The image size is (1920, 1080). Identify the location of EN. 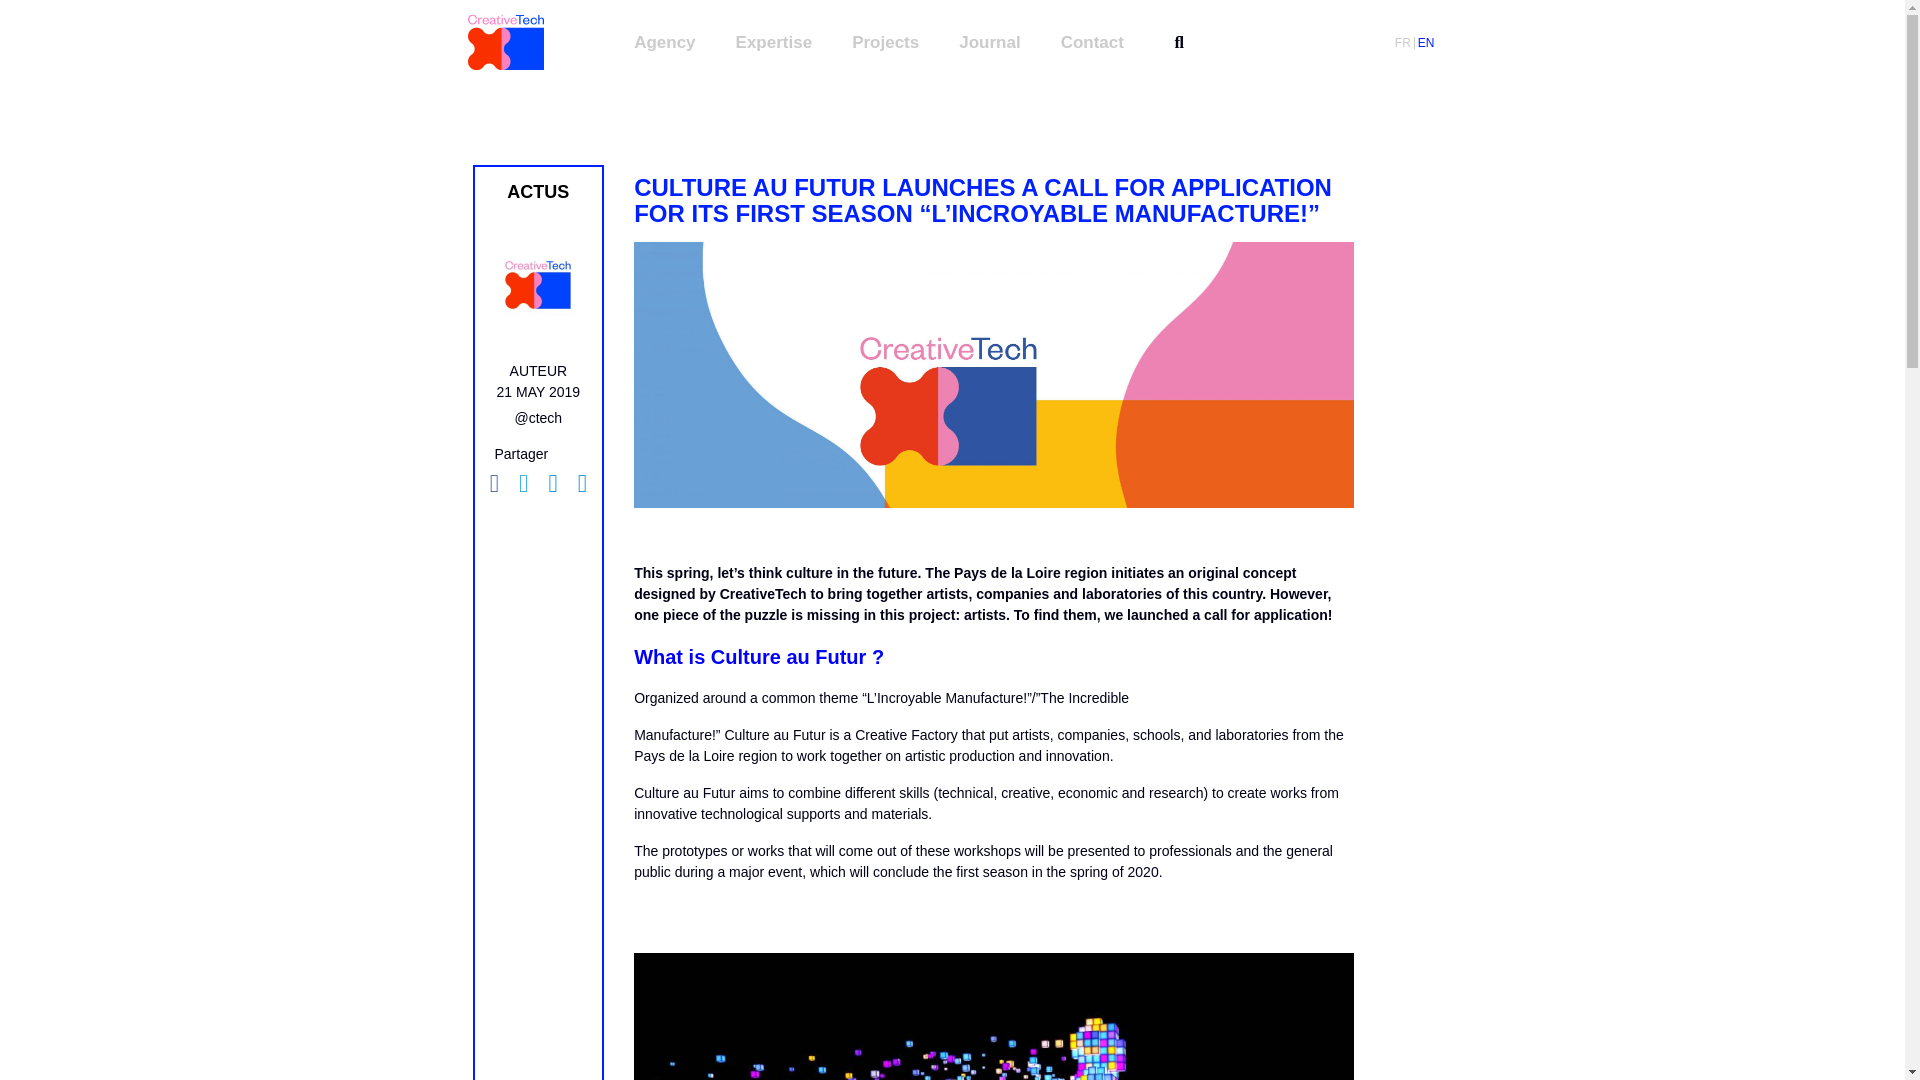
(1426, 42).